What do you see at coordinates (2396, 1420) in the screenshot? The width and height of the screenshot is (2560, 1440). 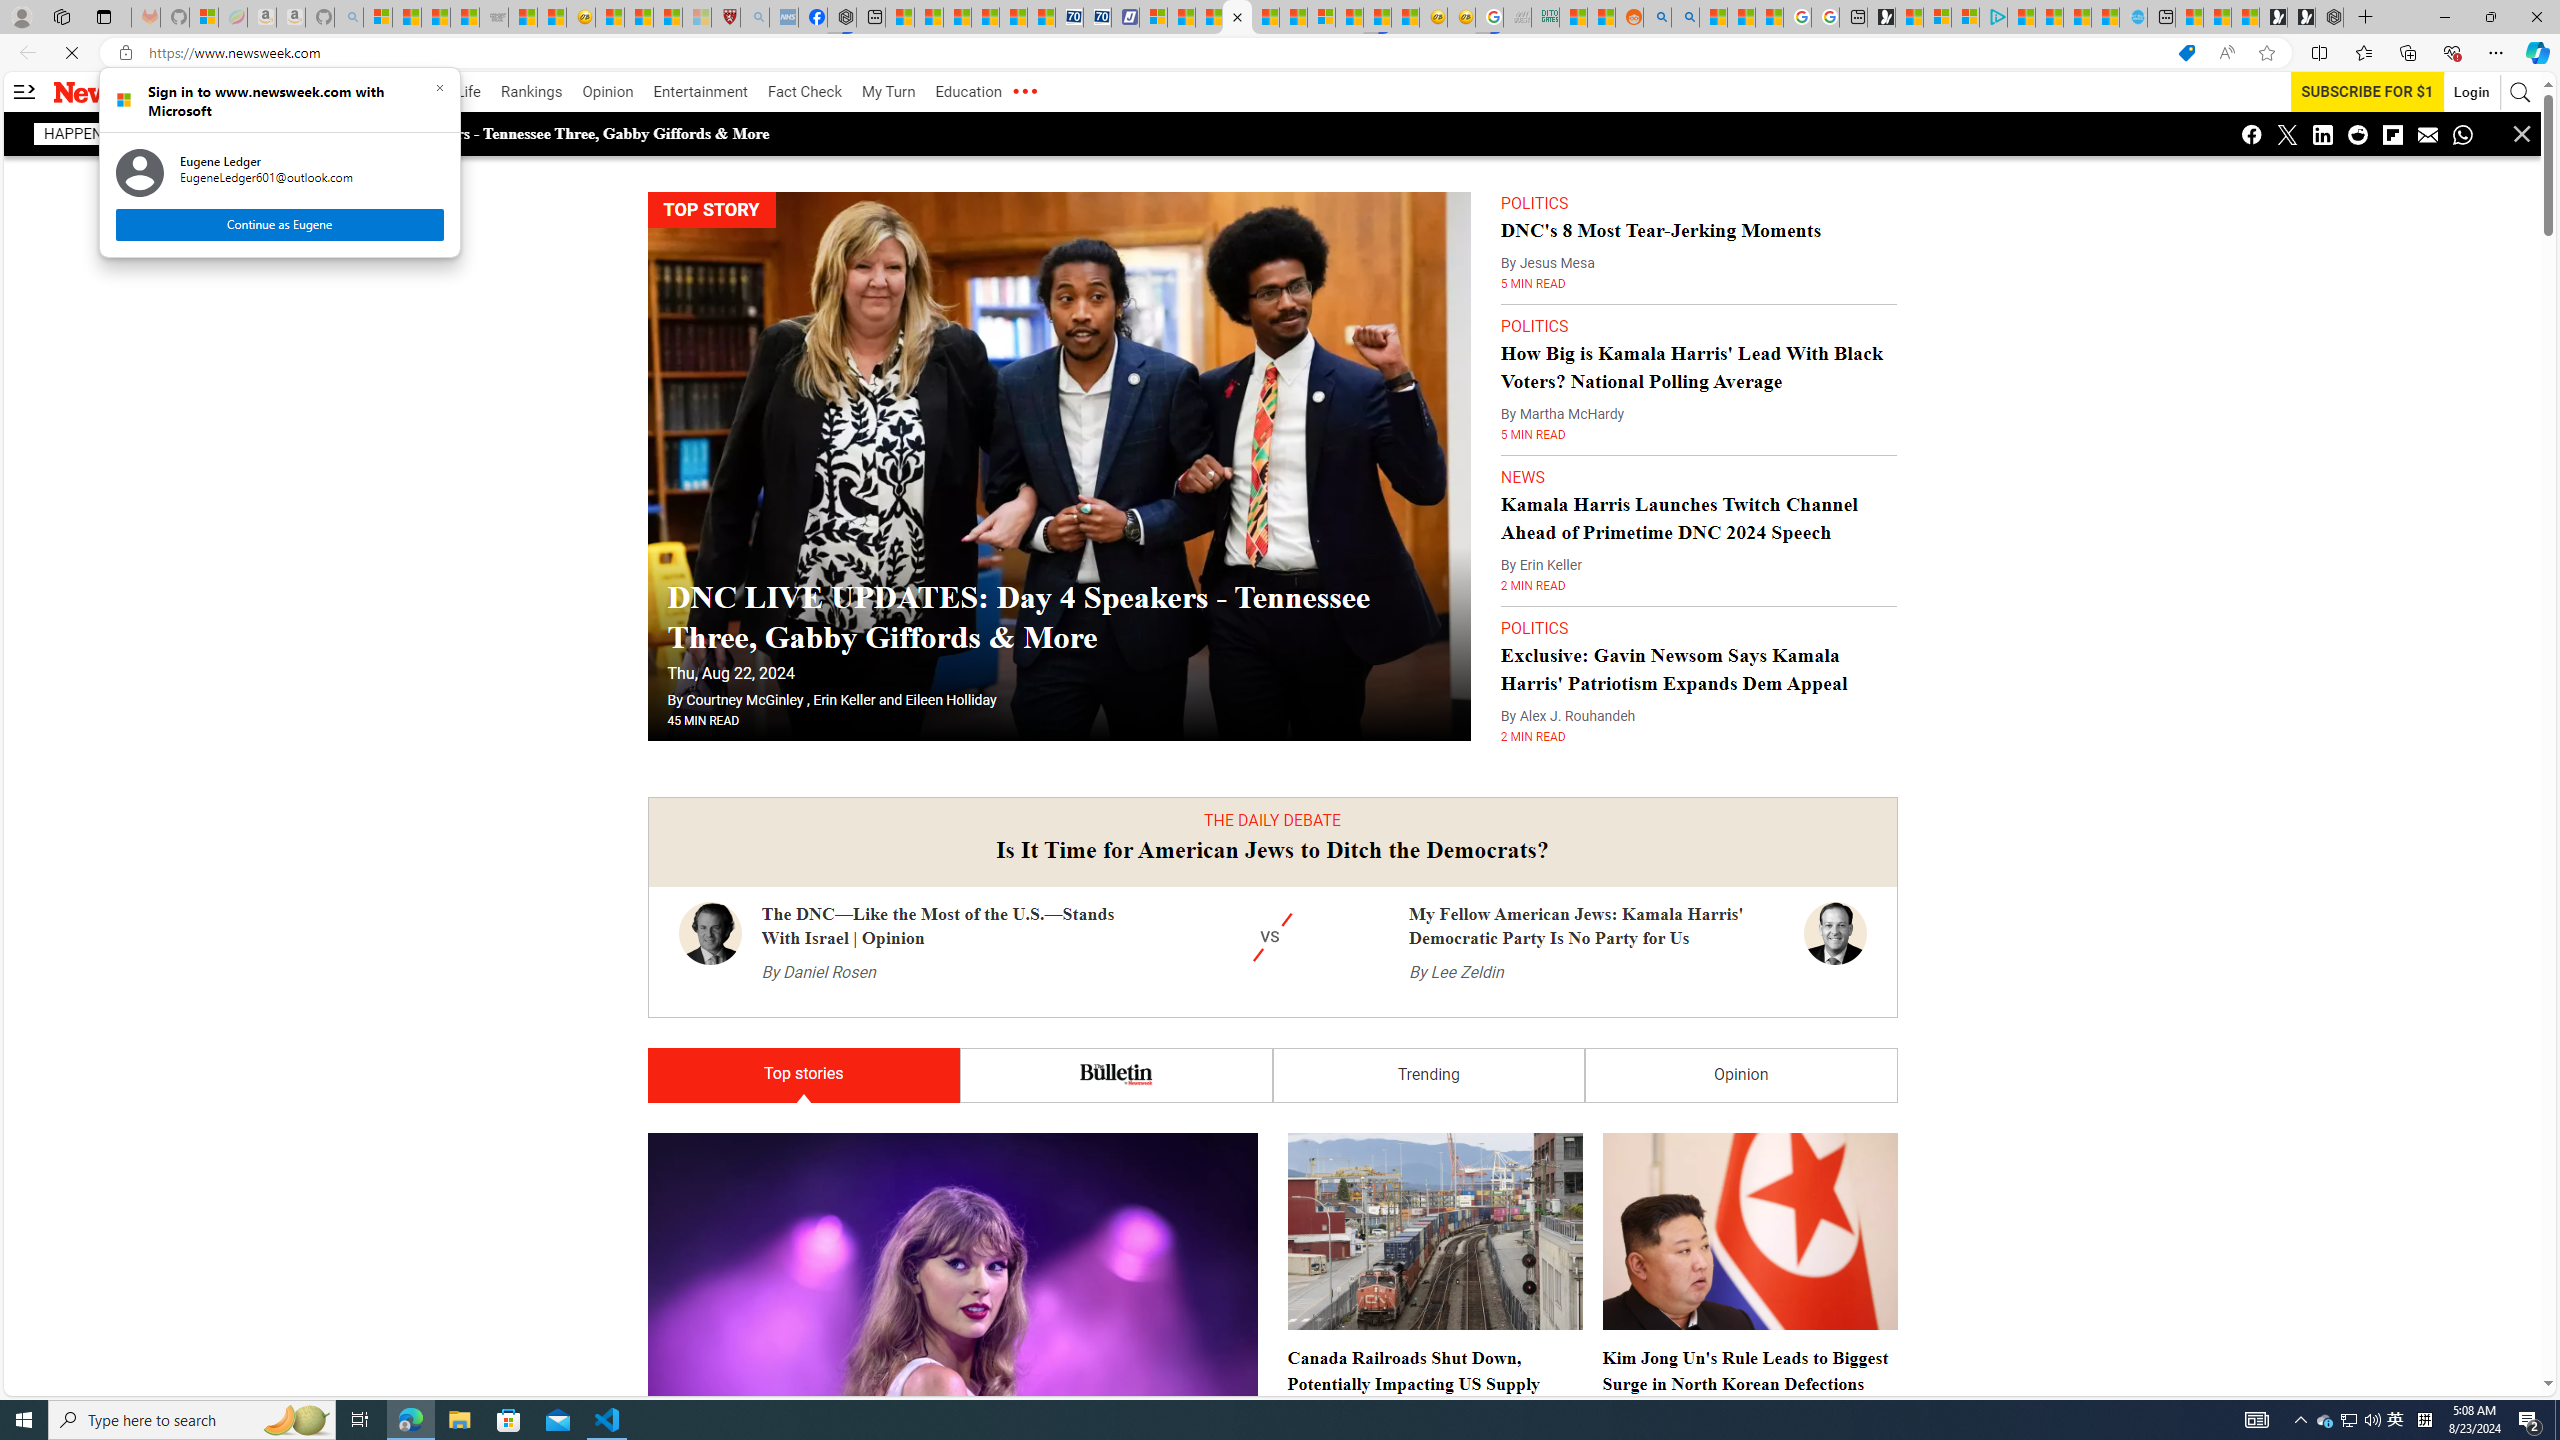 I see `Q2790: 100%` at bounding box center [2396, 1420].